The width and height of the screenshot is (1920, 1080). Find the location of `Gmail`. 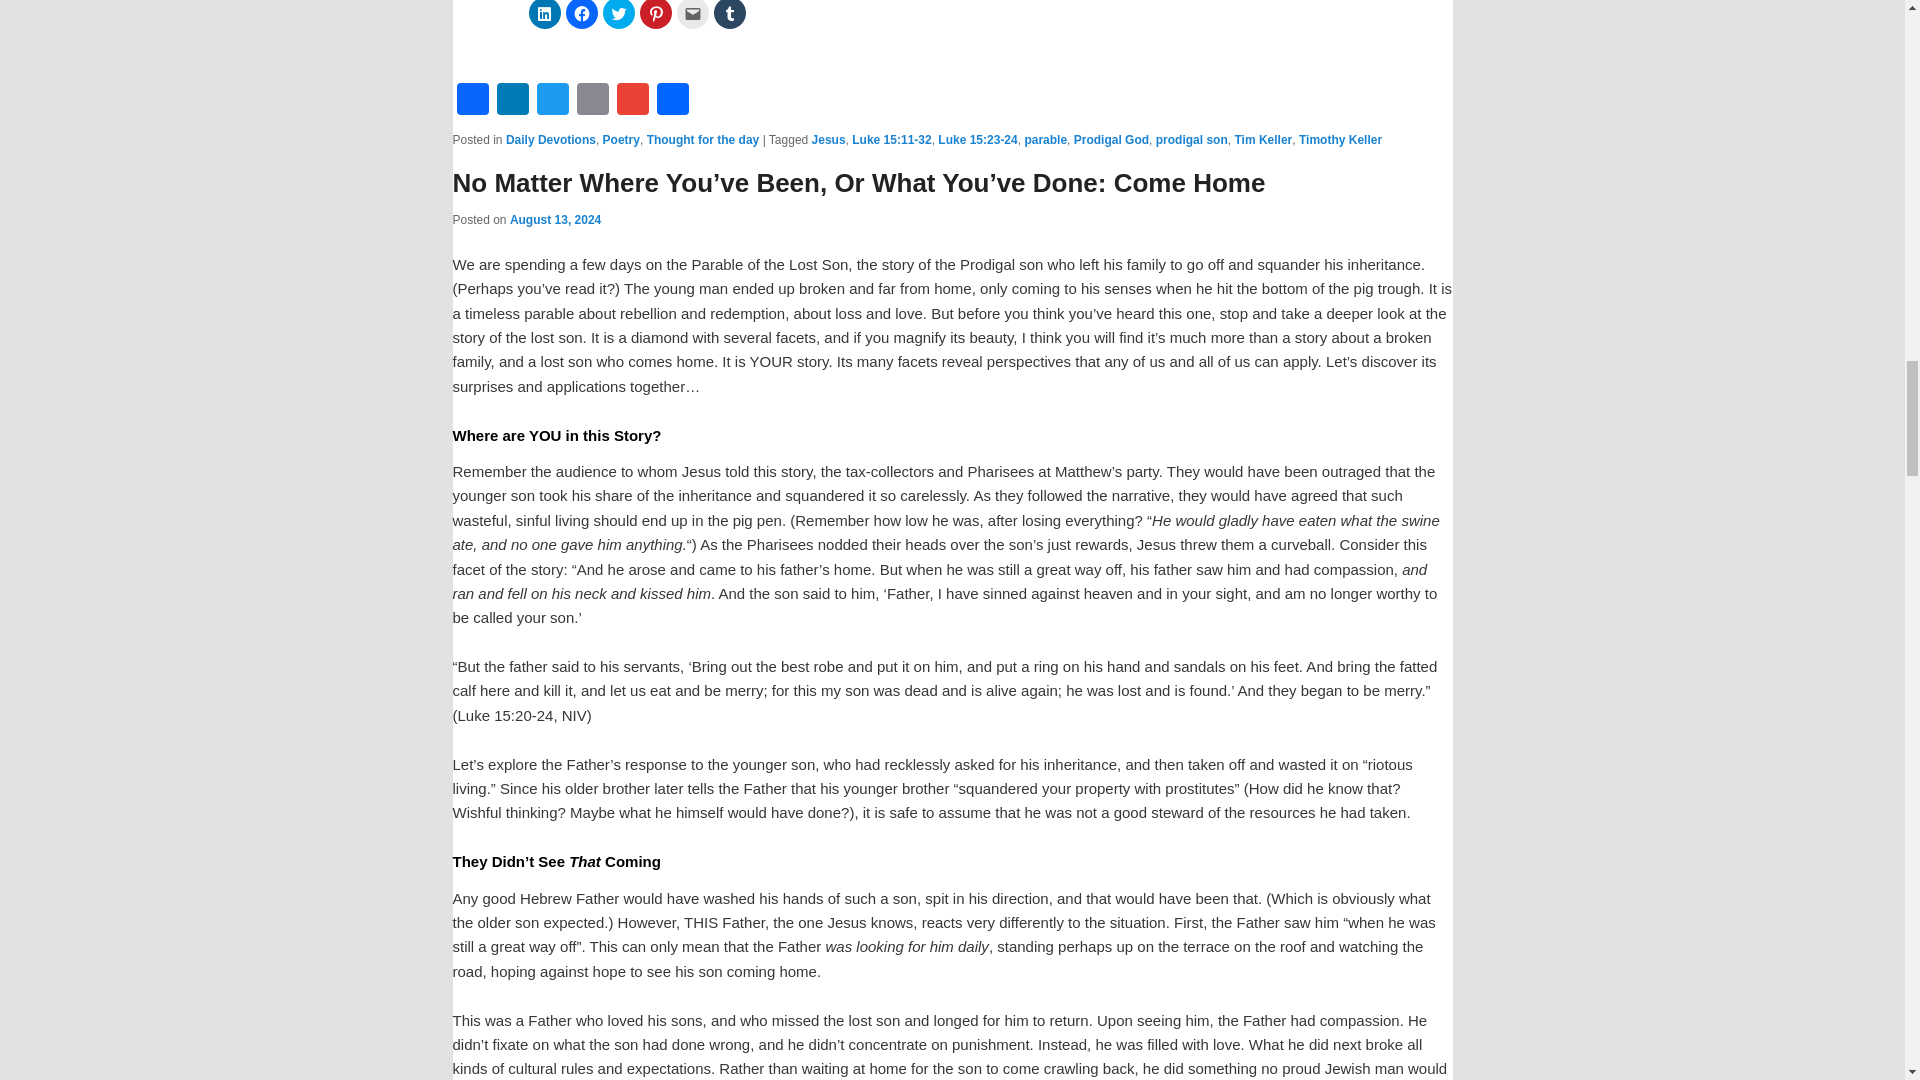

Gmail is located at coordinates (632, 98).